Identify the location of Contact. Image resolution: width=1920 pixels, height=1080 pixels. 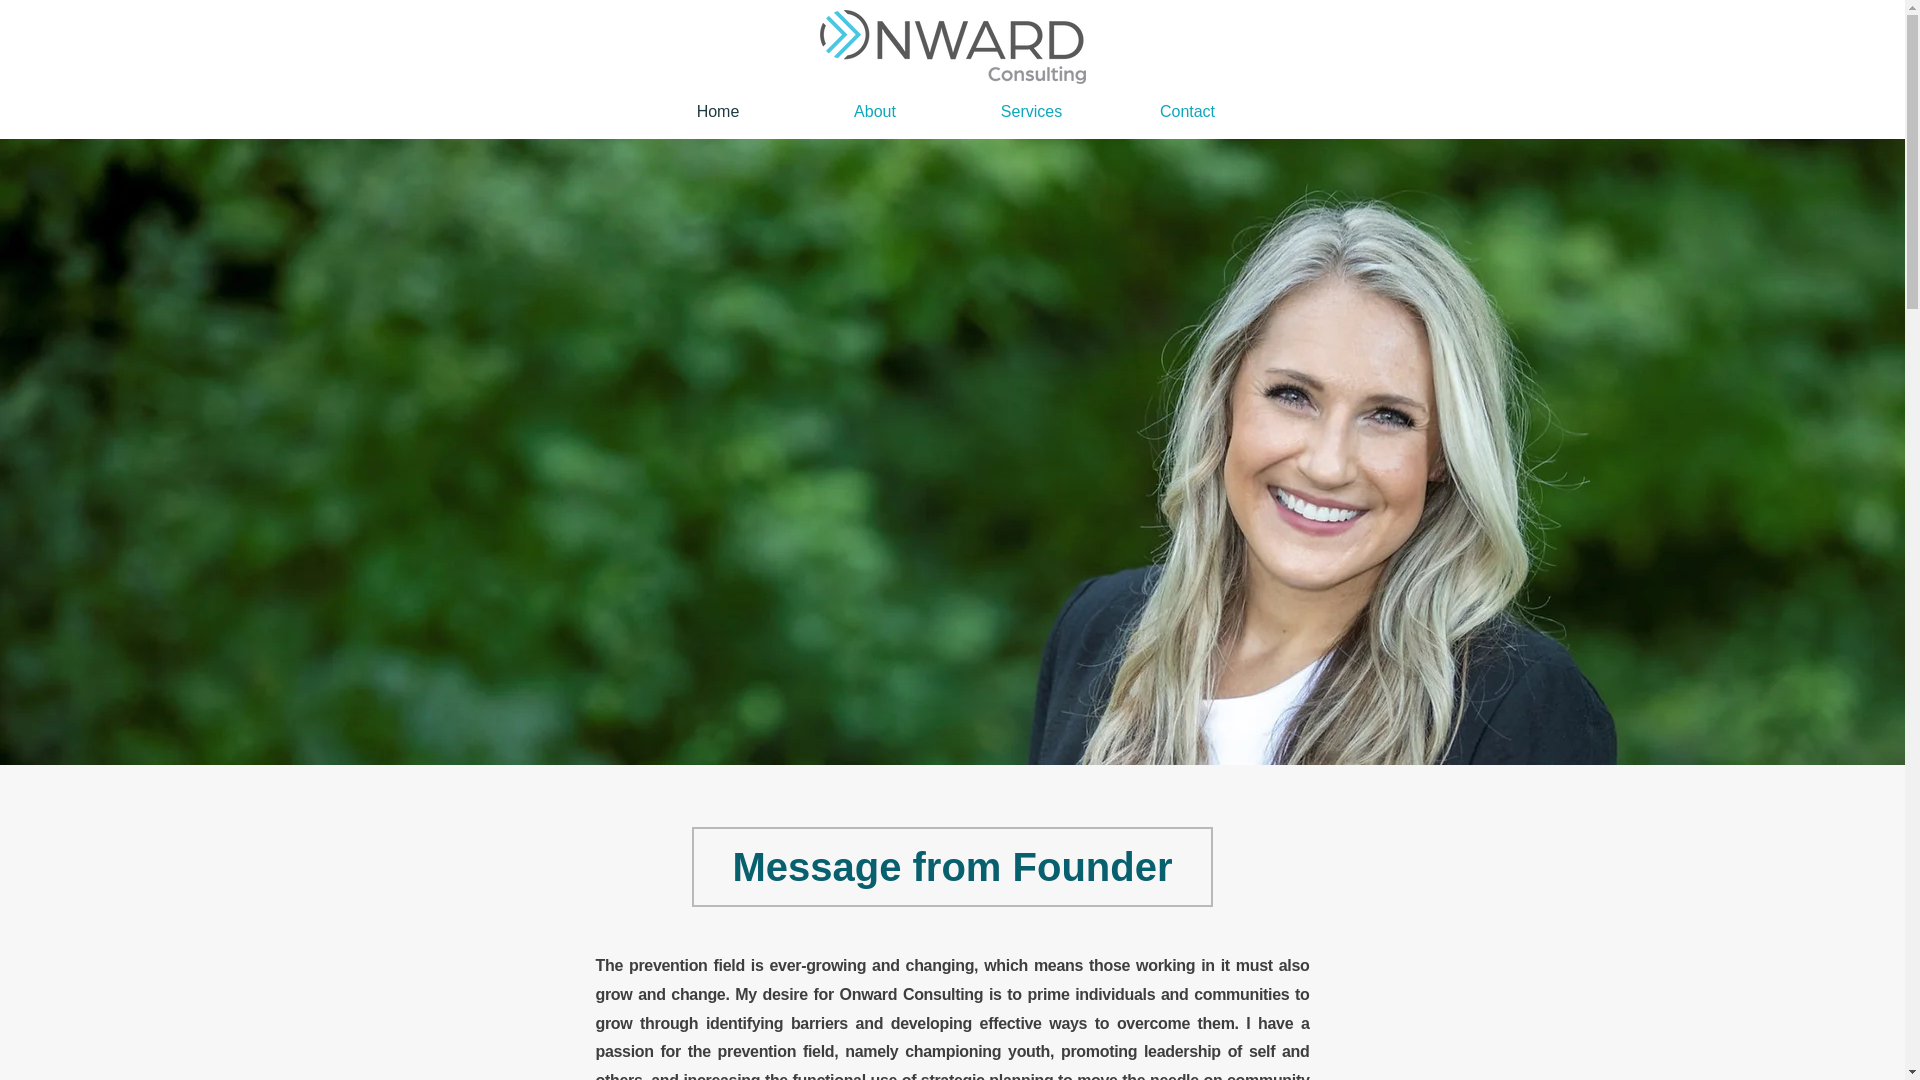
(1187, 112).